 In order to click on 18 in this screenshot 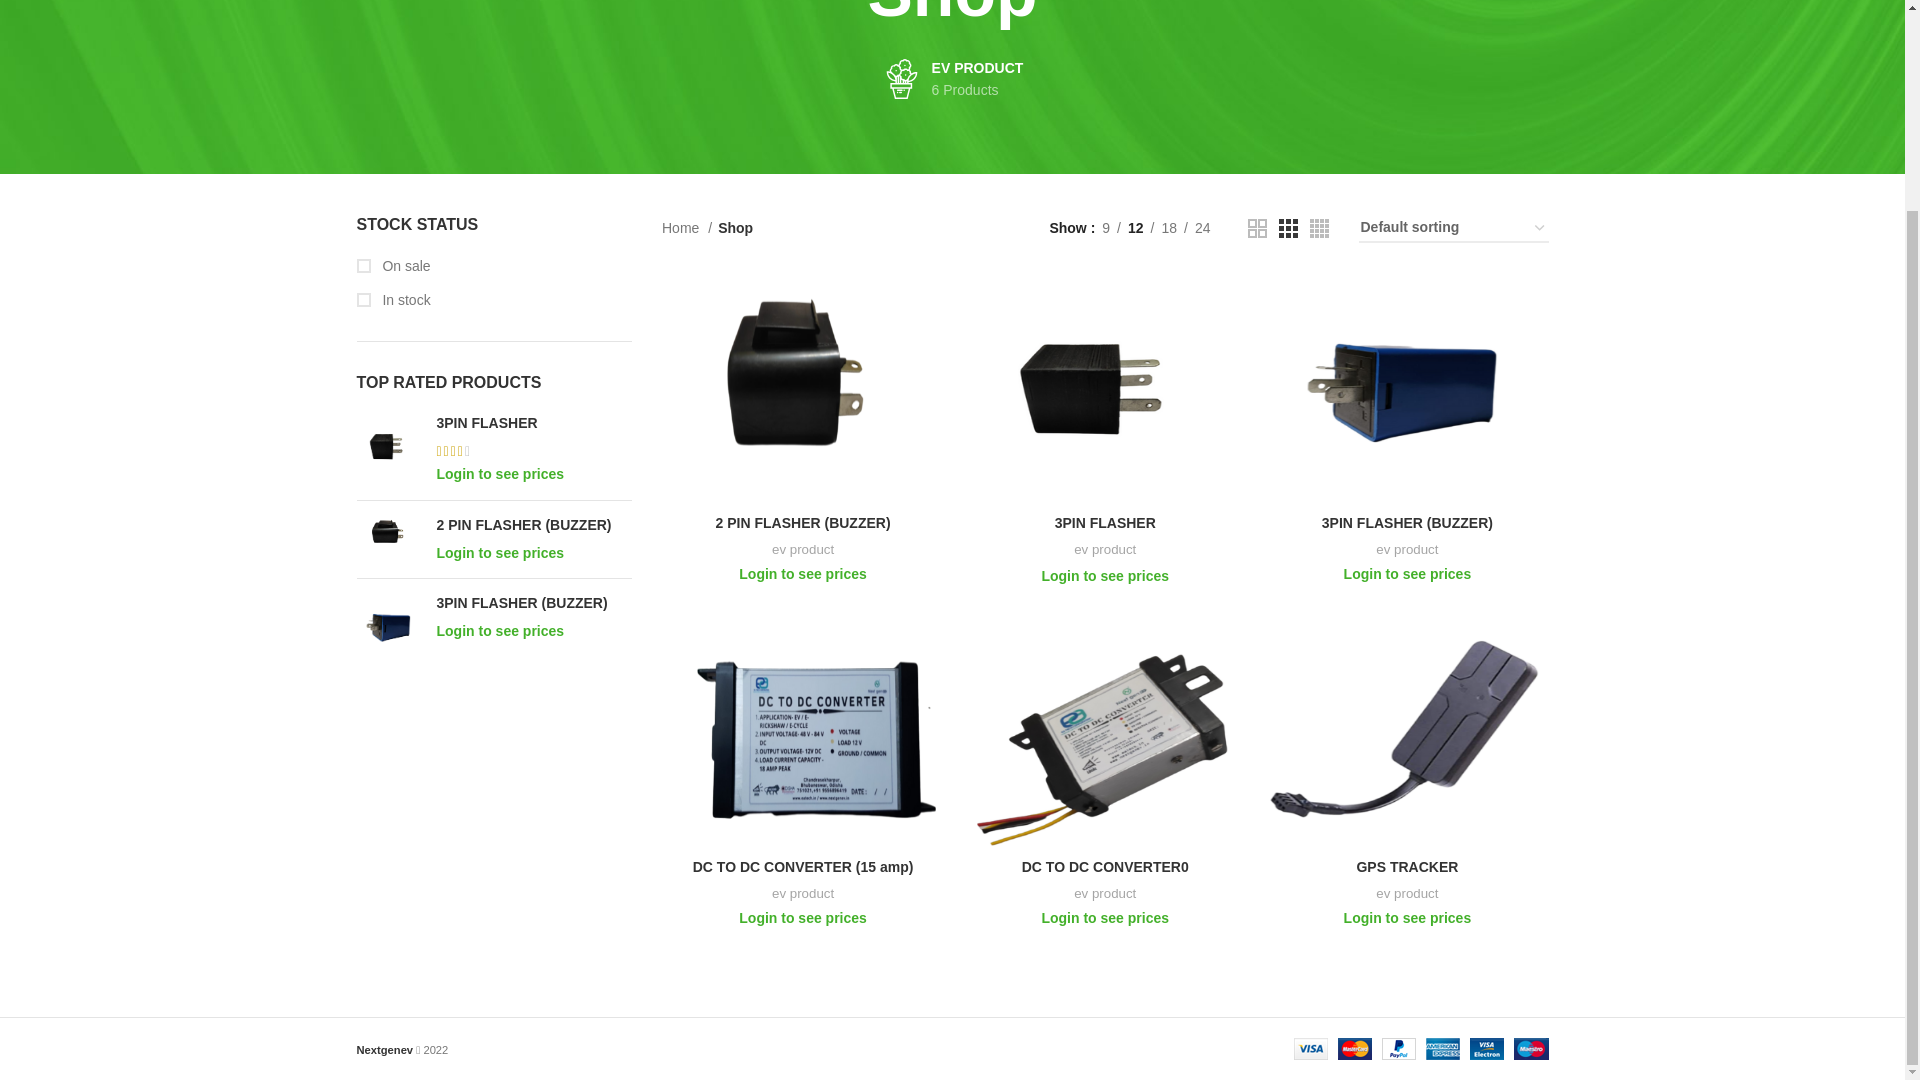, I will do `click(1106, 228)`.